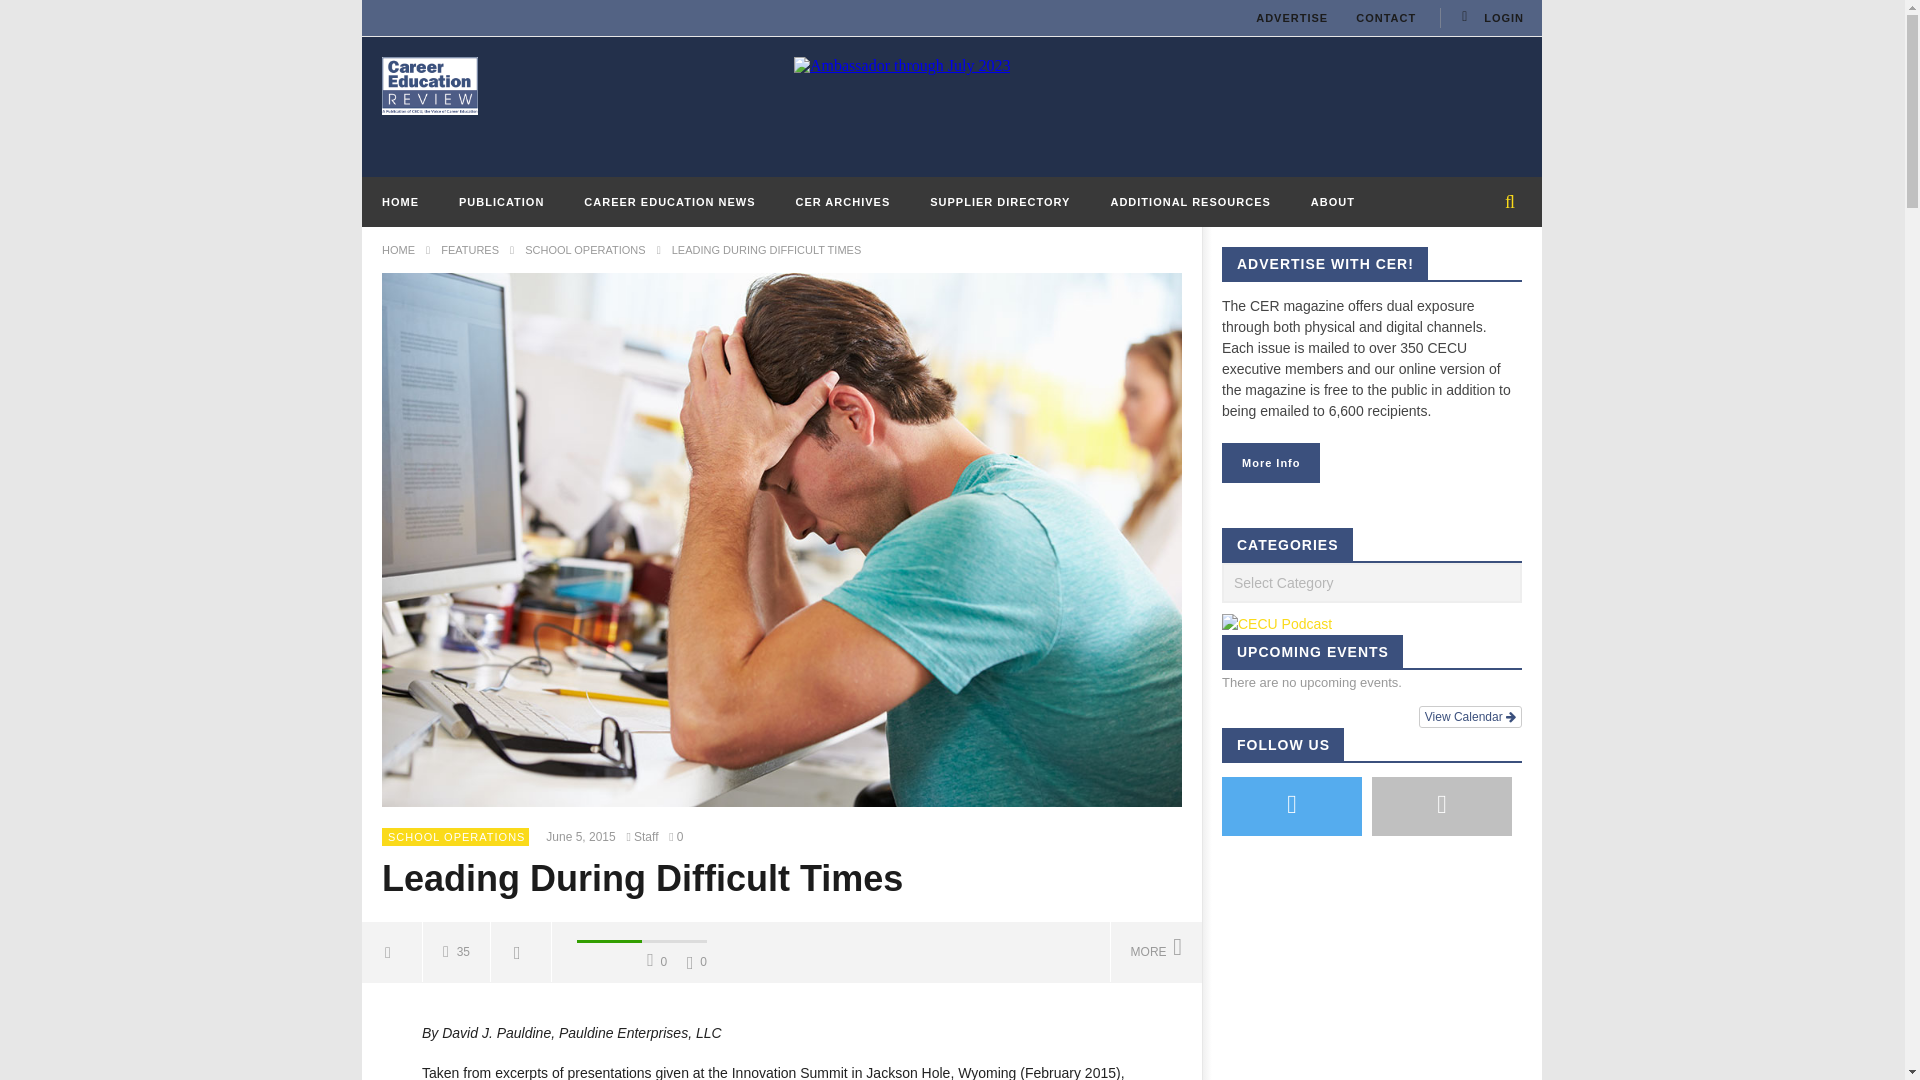 This screenshot has height=1080, width=1920. What do you see at coordinates (1386, 18) in the screenshot?
I see `CONTACT` at bounding box center [1386, 18].